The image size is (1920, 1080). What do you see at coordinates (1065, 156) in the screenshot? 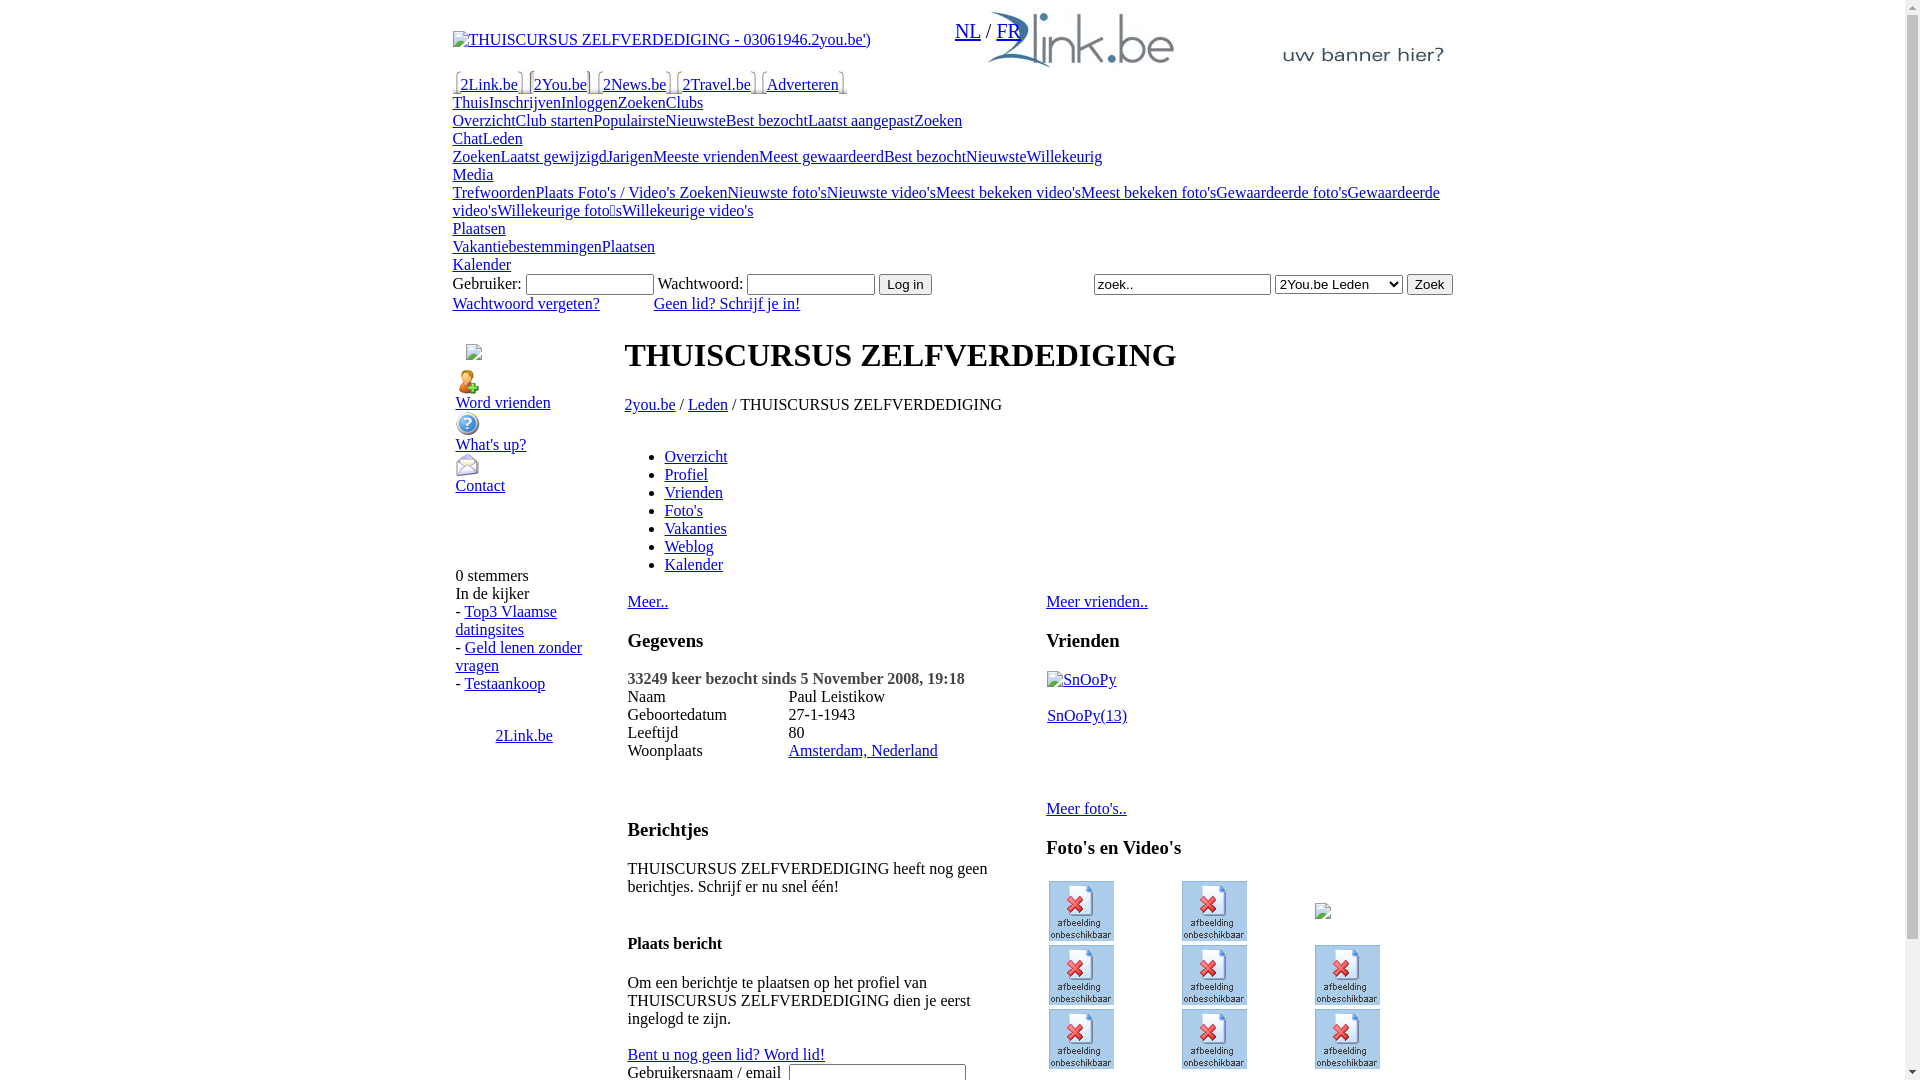
I see `Willekeurig` at bounding box center [1065, 156].